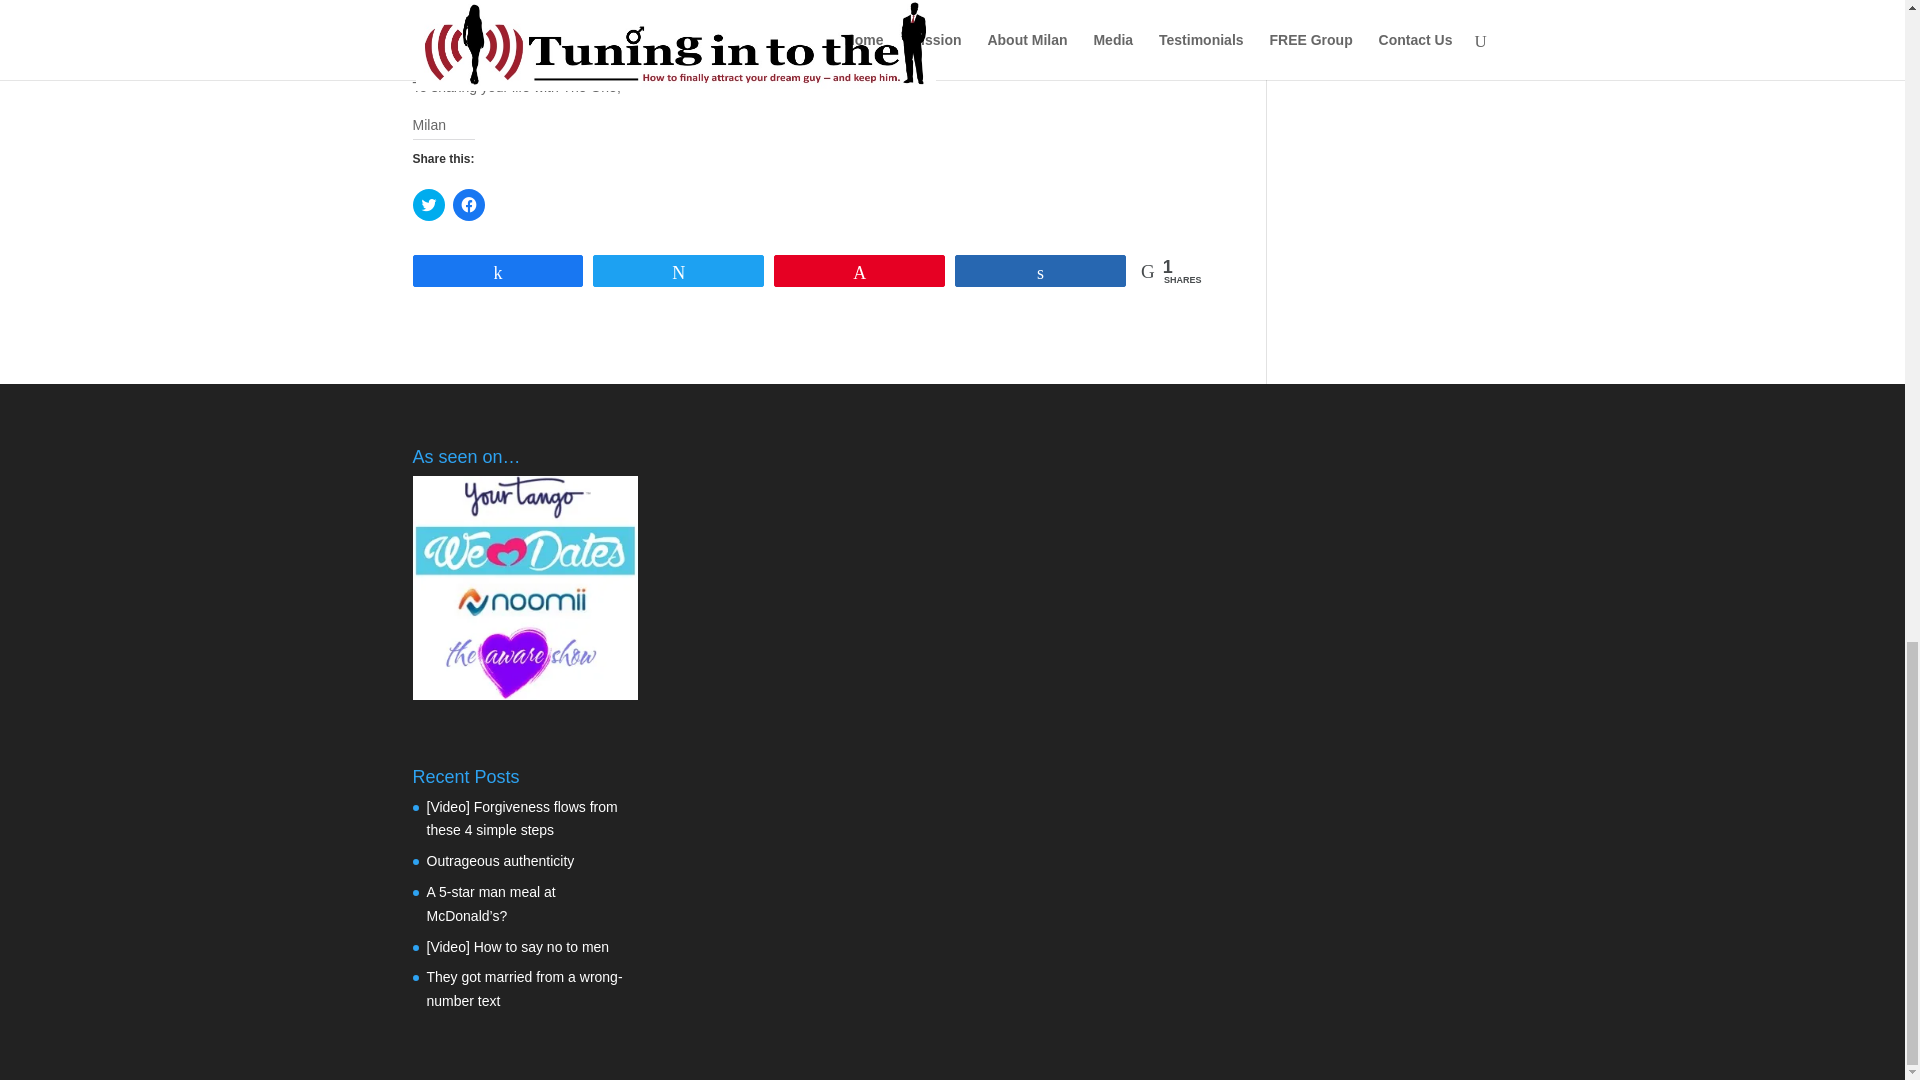  I want to click on Soulmate Attraction Blueprint Session, so click(778, 10).